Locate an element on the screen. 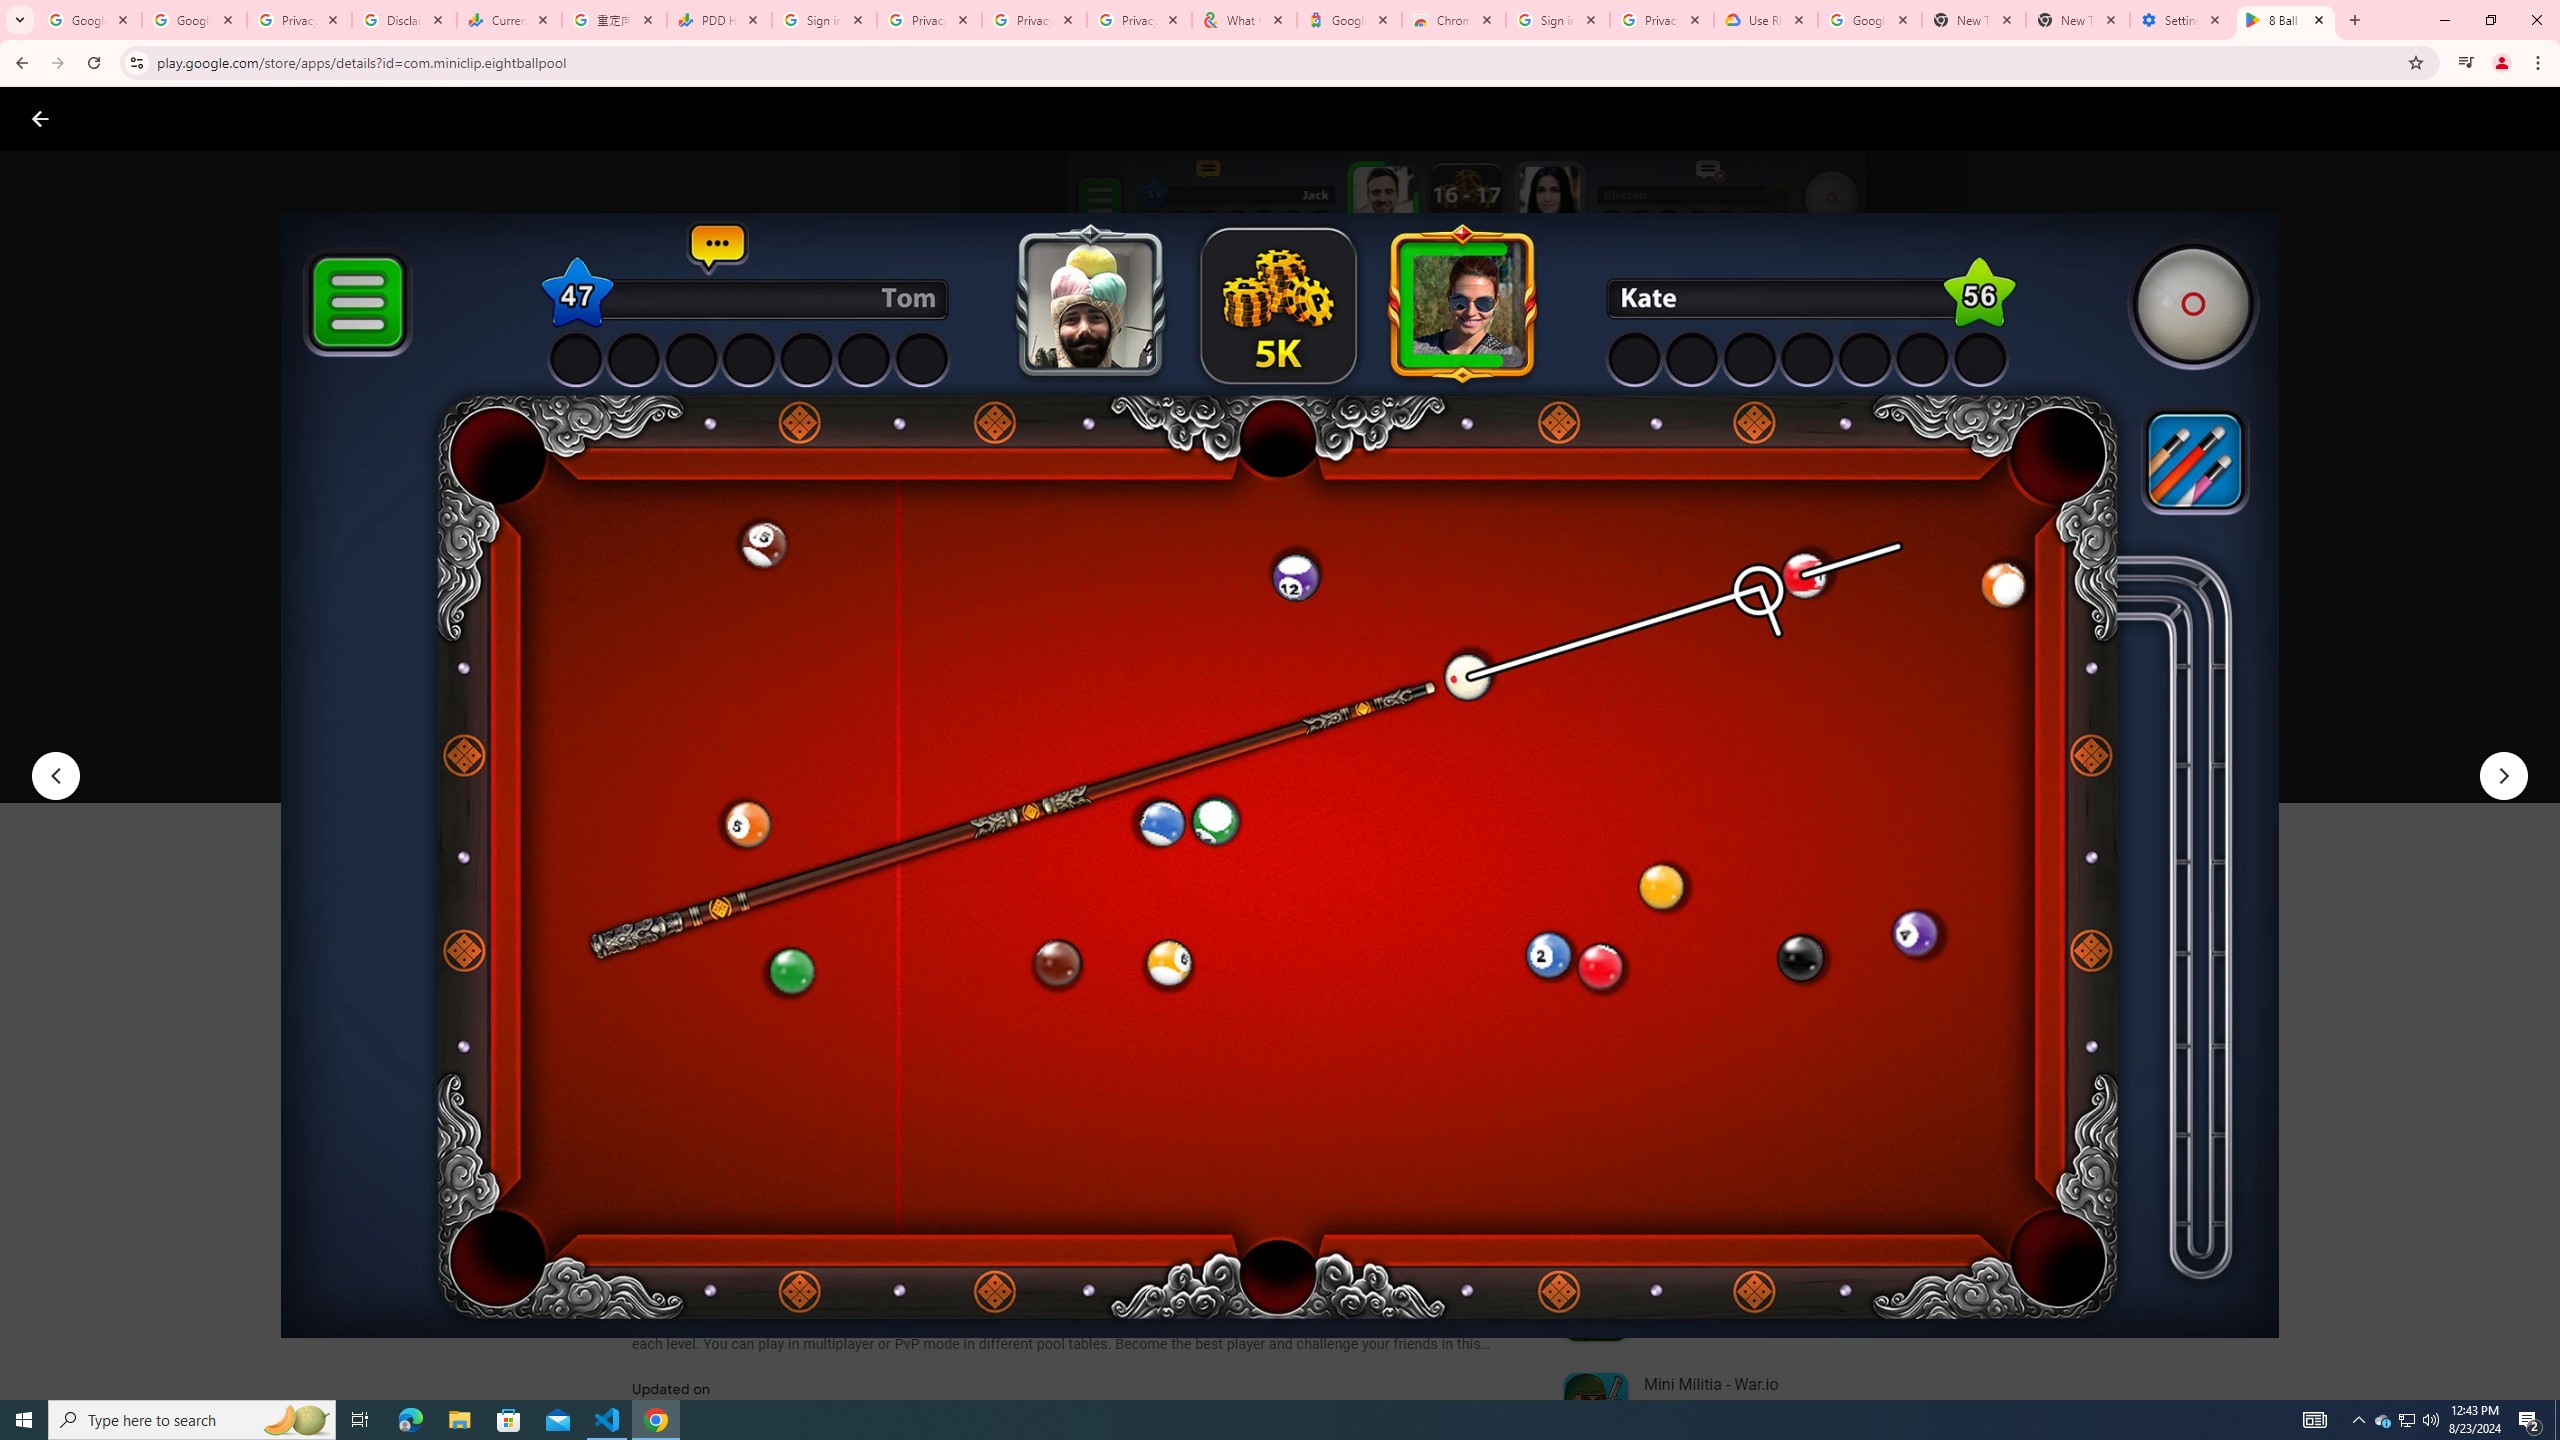  Google Play logo is located at coordinates (112, 118).